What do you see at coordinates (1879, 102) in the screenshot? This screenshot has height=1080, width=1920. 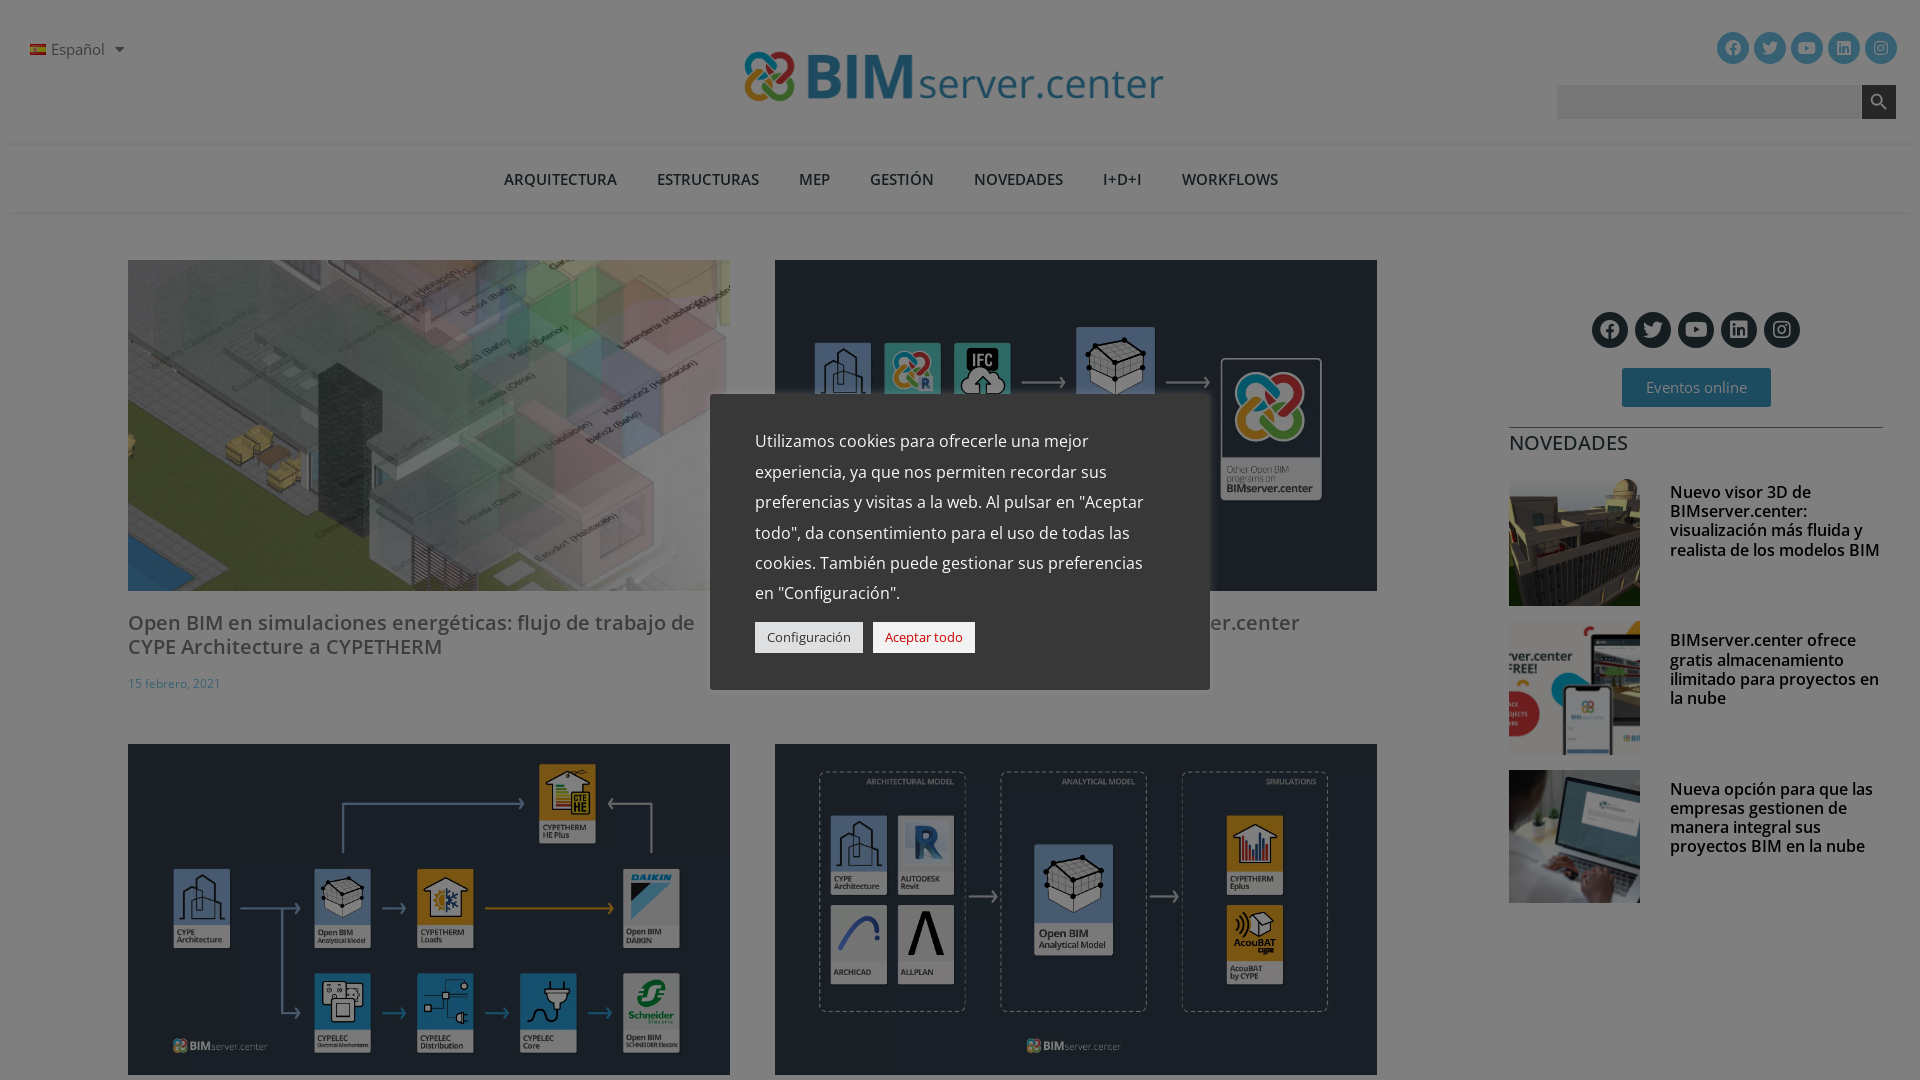 I see `Search Button` at bounding box center [1879, 102].